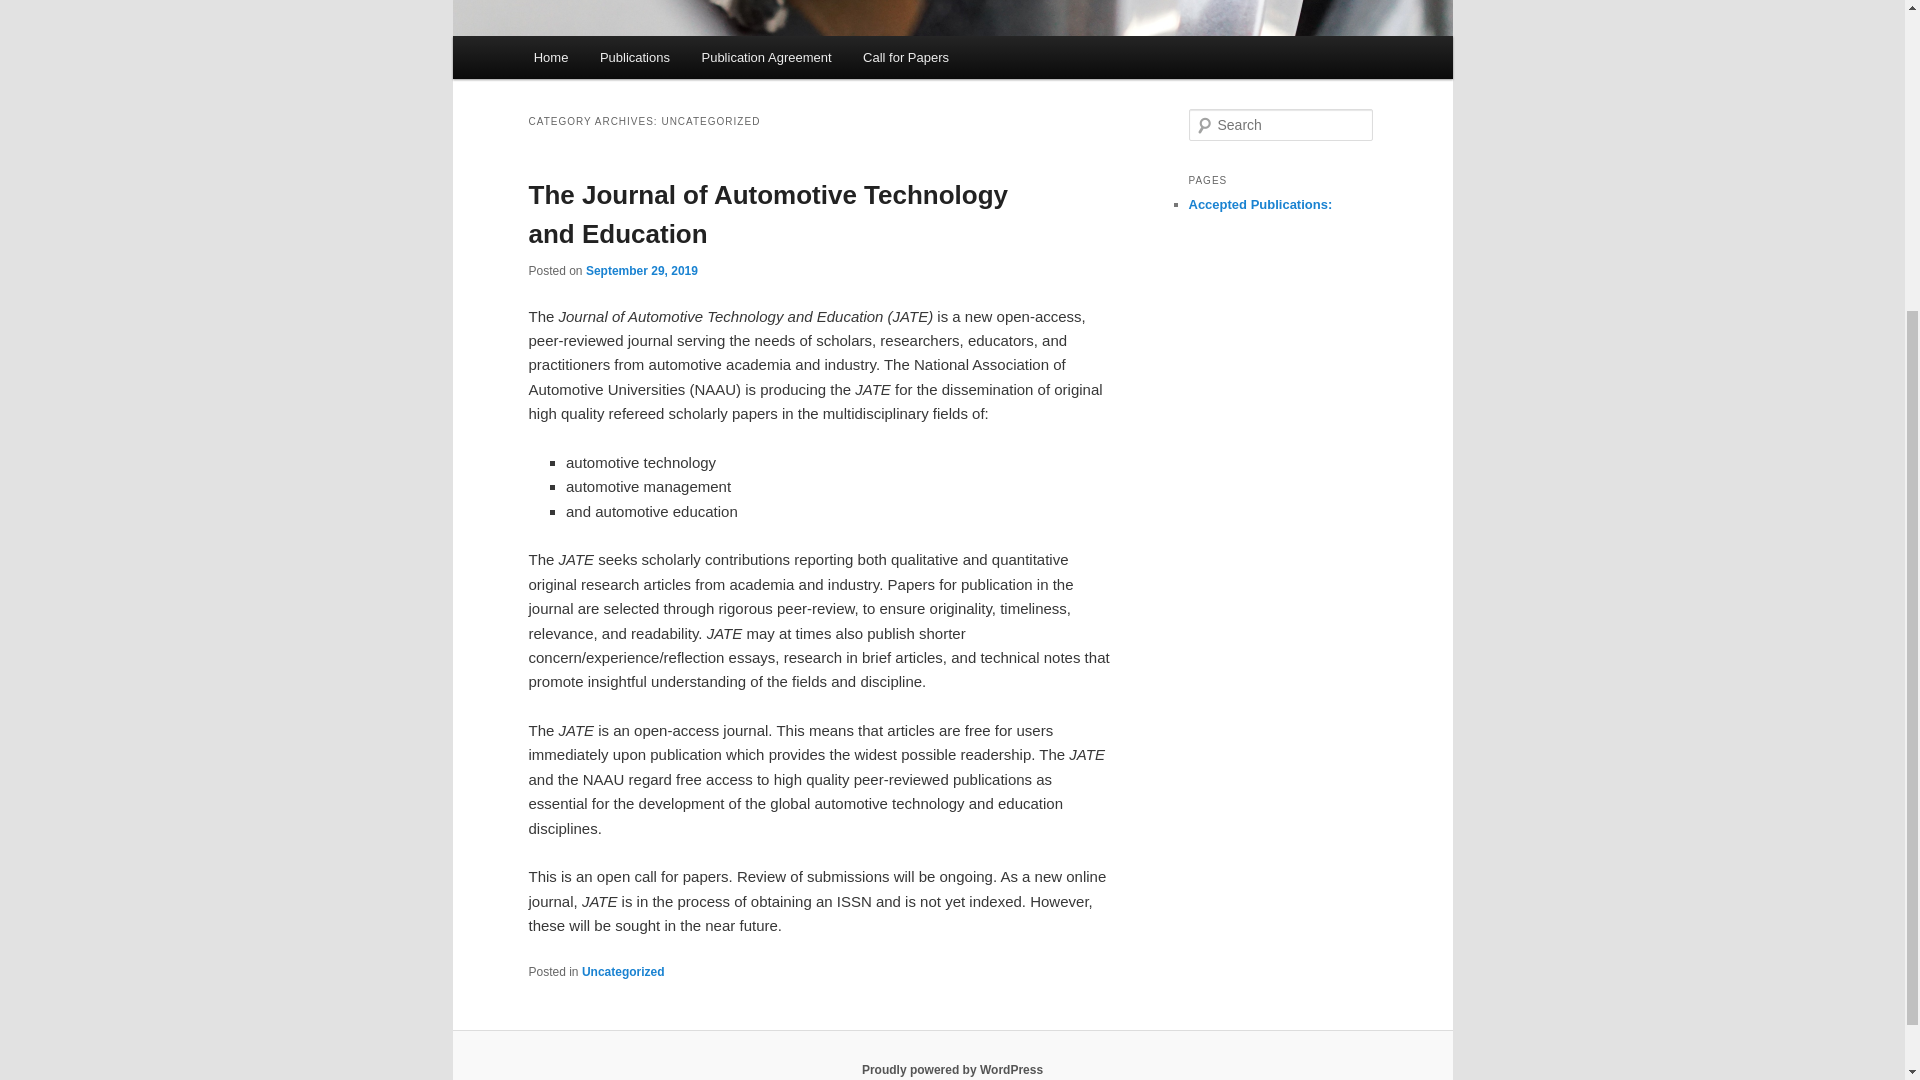 This screenshot has width=1920, height=1080. What do you see at coordinates (642, 270) in the screenshot?
I see `September 29, 2019` at bounding box center [642, 270].